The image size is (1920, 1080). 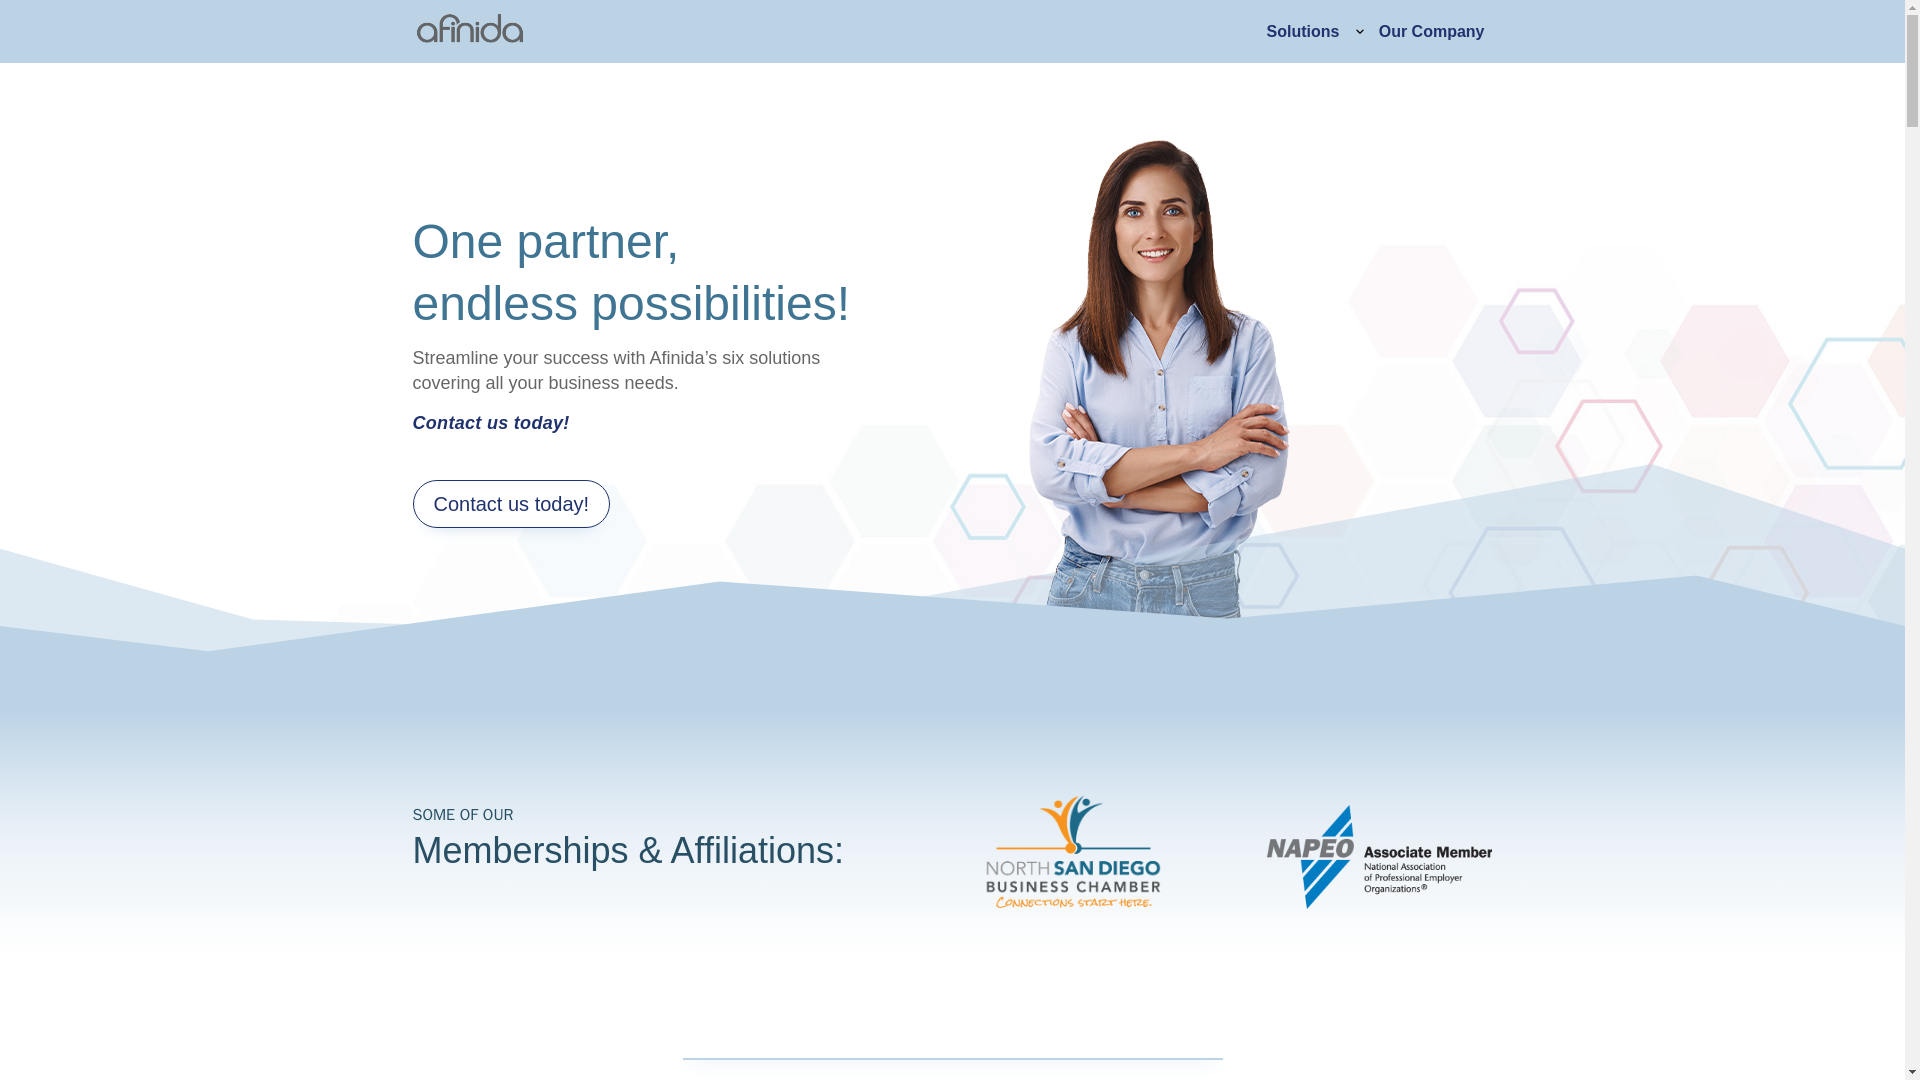 What do you see at coordinates (1432, 31) in the screenshot?
I see `Our Company` at bounding box center [1432, 31].